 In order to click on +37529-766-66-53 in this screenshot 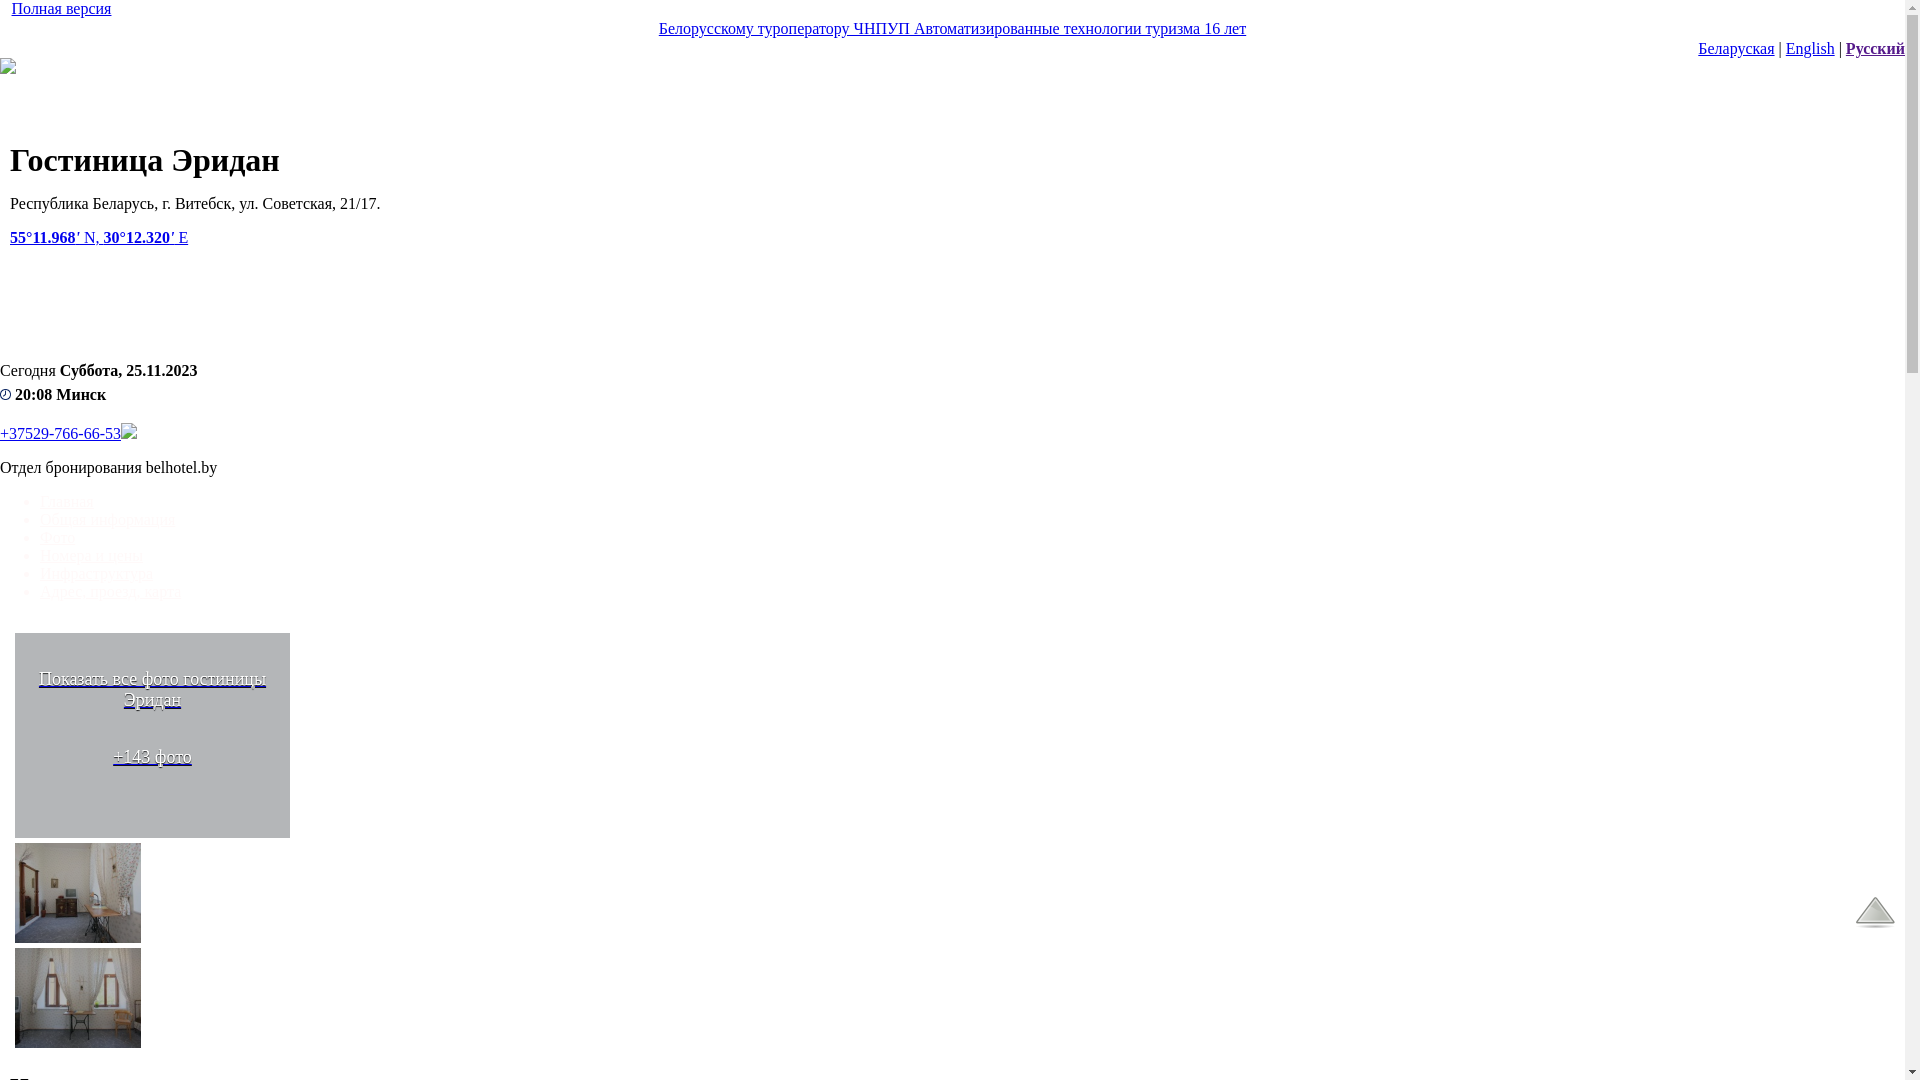, I will do `click(60, 434)`.